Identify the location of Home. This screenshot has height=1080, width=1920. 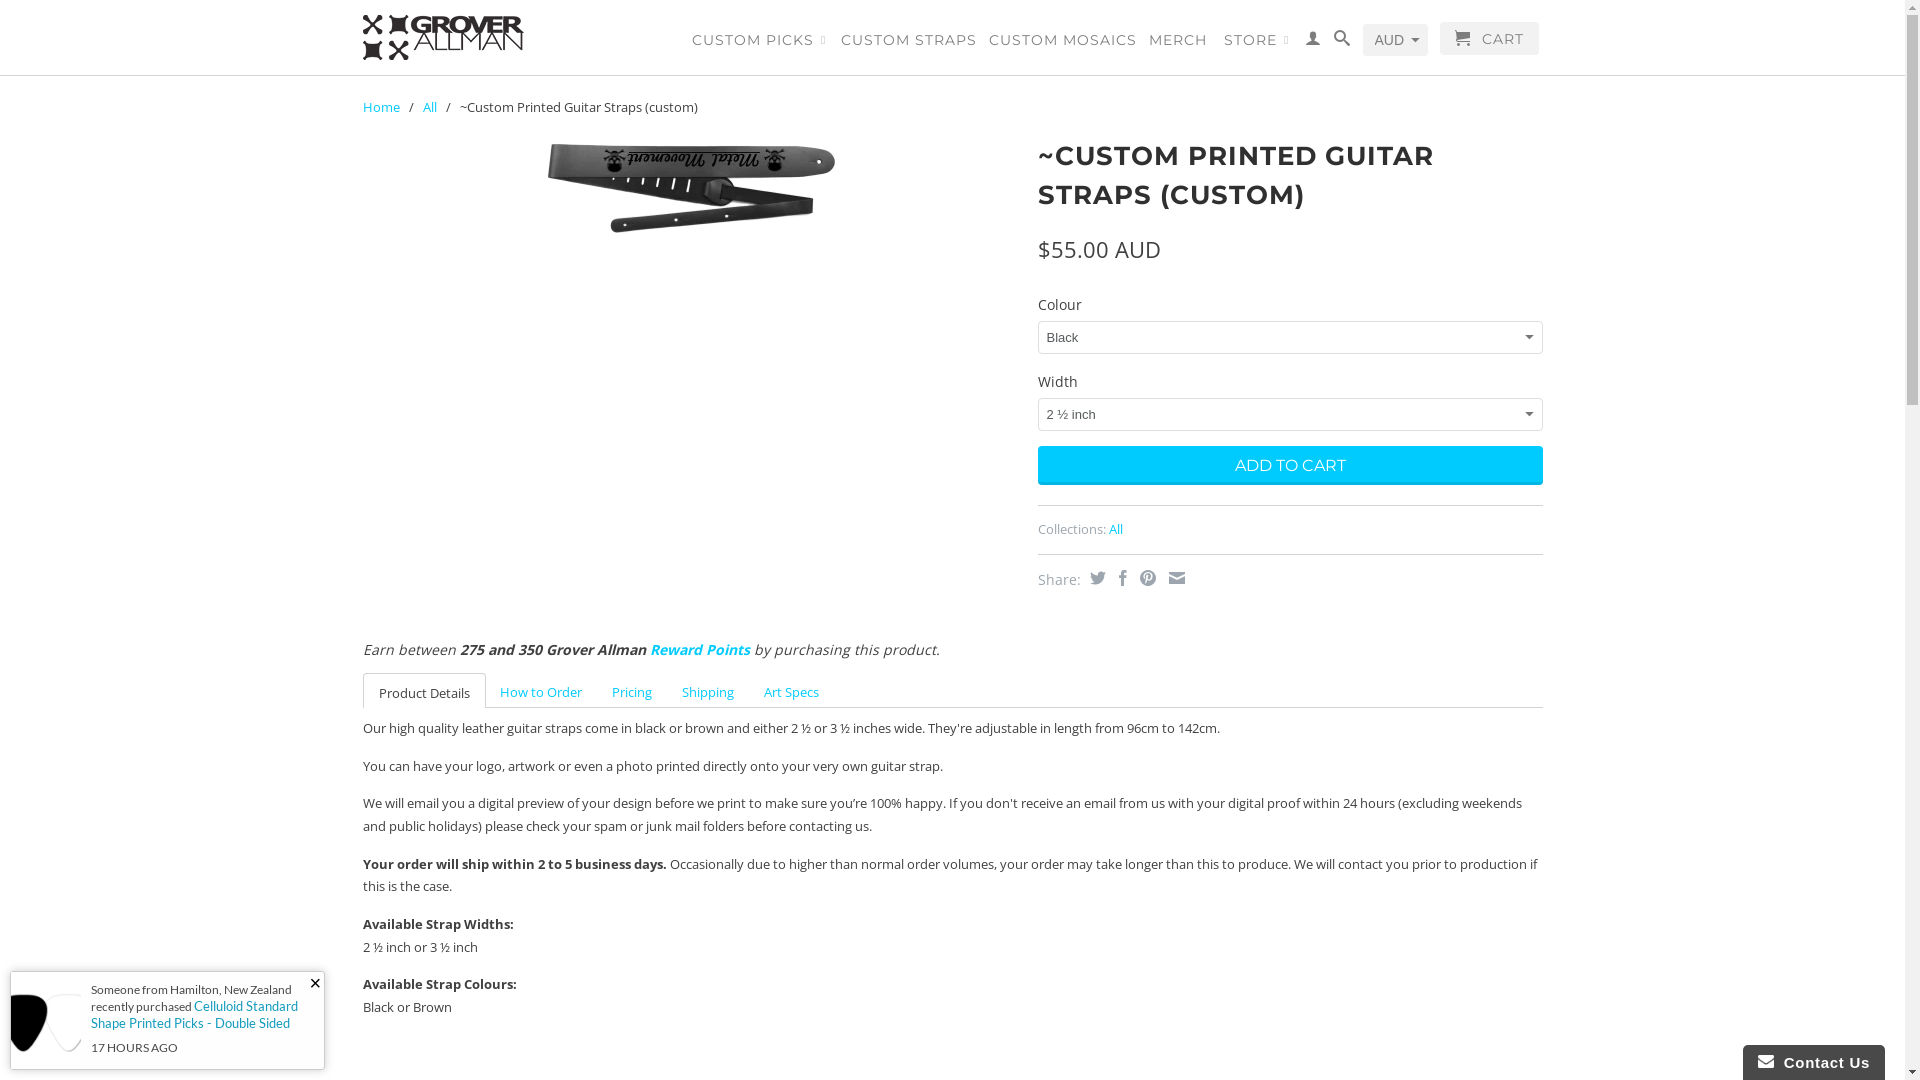
(380, 107).